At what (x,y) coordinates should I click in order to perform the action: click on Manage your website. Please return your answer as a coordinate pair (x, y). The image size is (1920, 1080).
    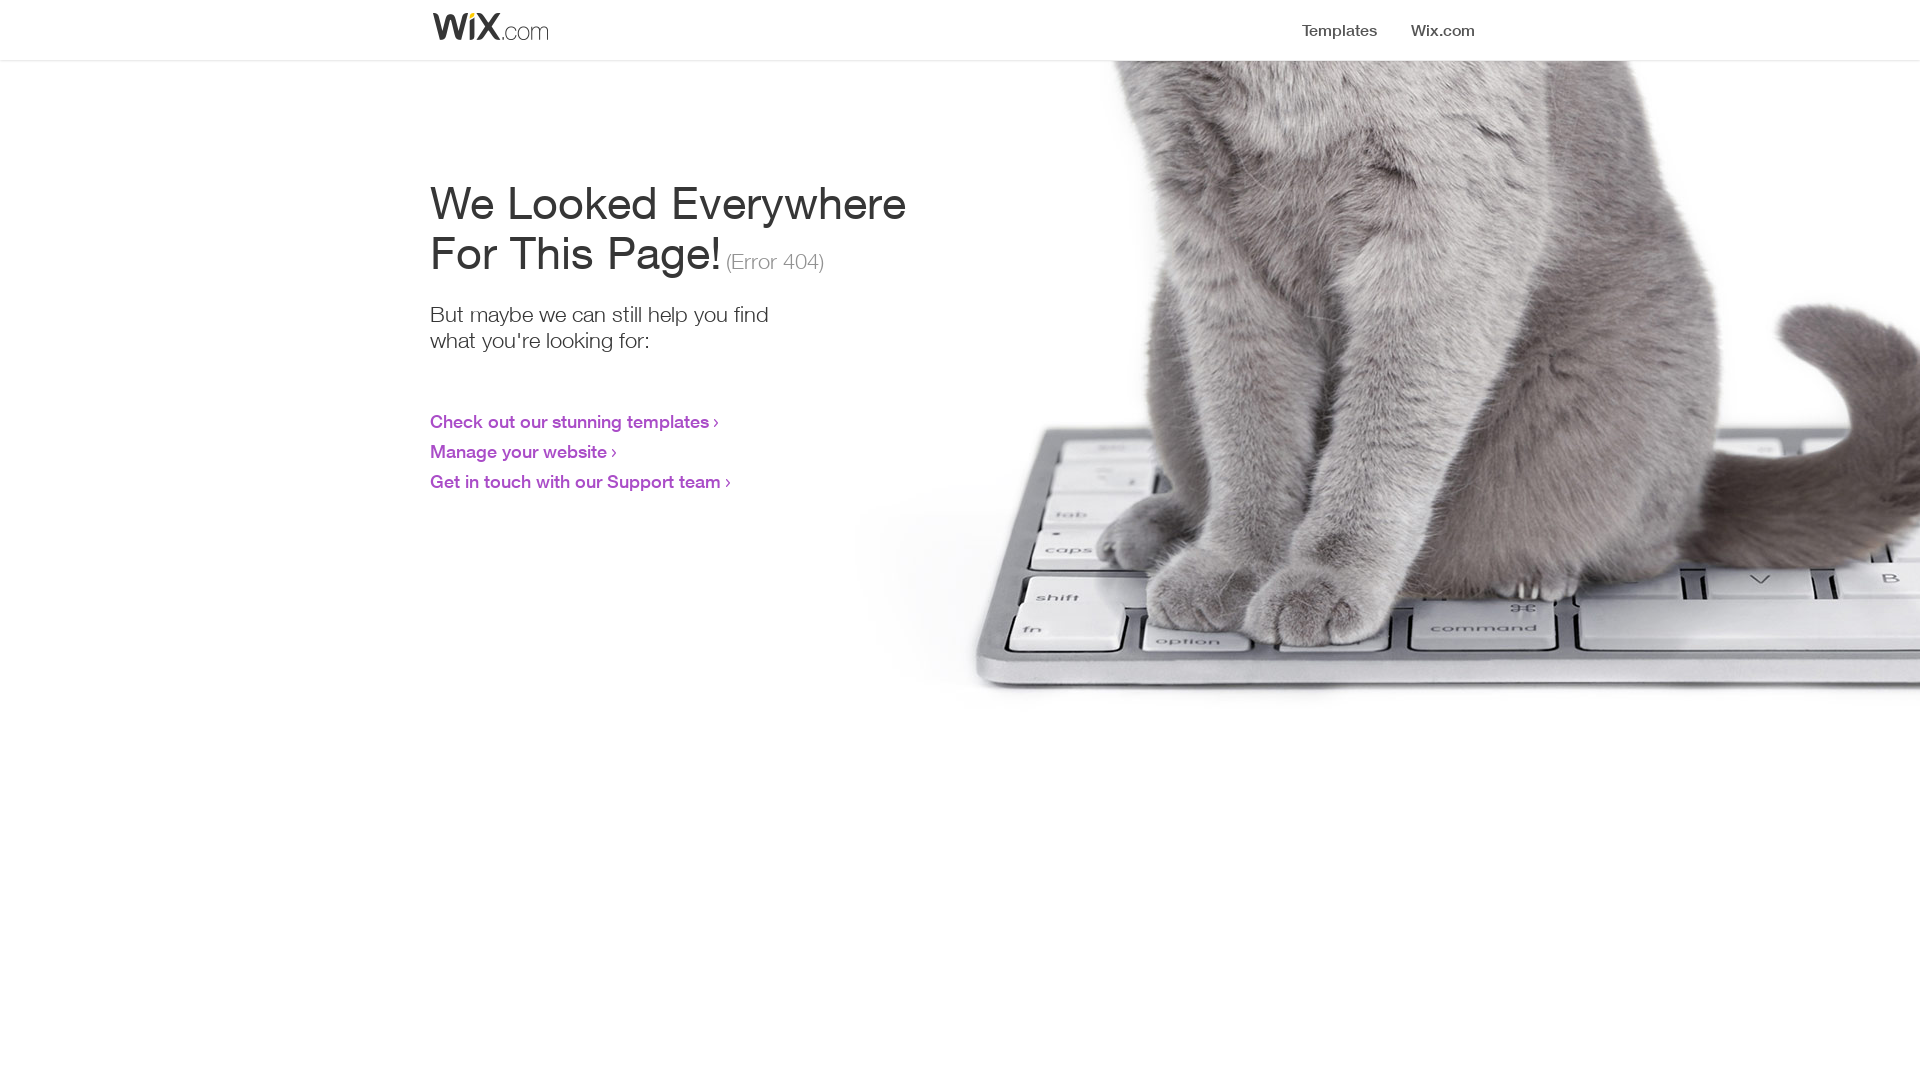
    Looking at the image, I should click on (518, 451).